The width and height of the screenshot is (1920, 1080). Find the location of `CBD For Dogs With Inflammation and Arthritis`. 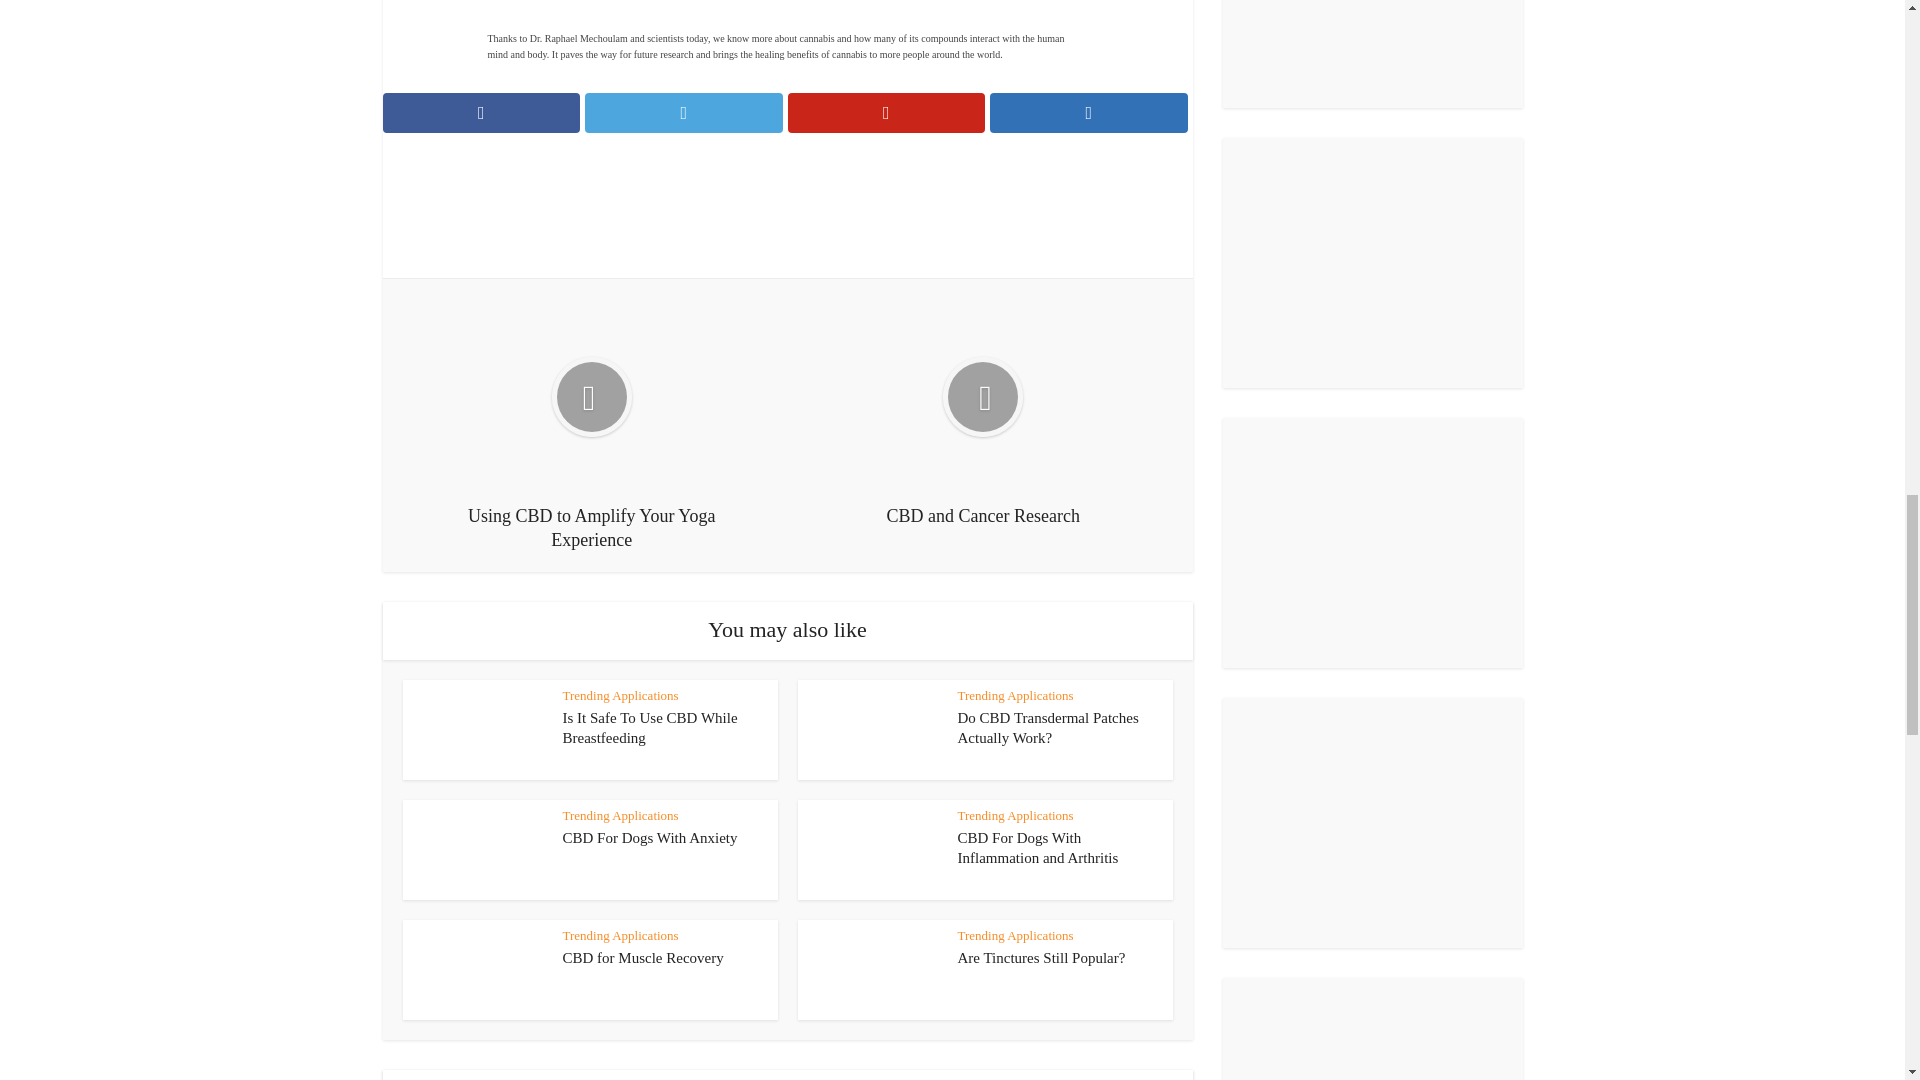

CBD For Dogs With Inflammation and Arthritis is located at coordinates (1038, 848).